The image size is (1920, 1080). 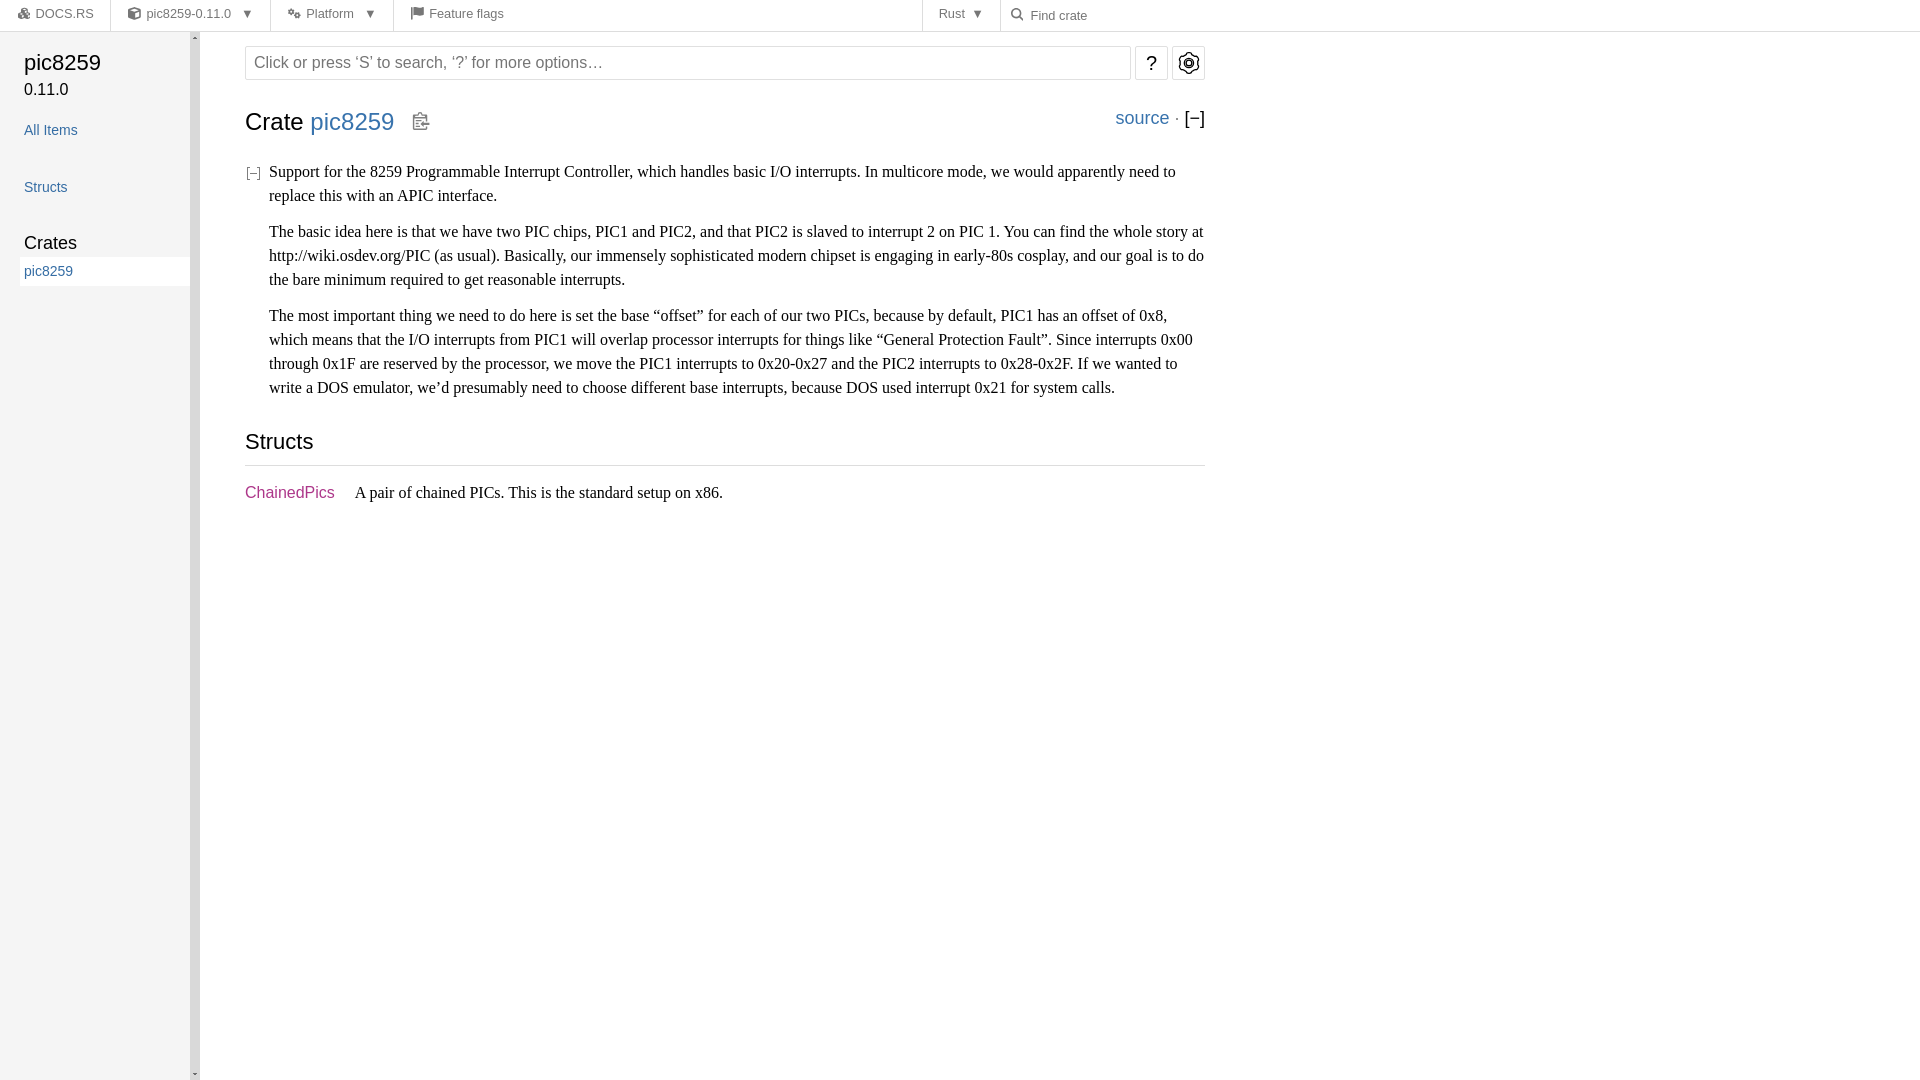 What do you see at coordinates (420, 122) in the screenshot?
I see `Copy item path to clipboard` at bounding box center [420, 122].